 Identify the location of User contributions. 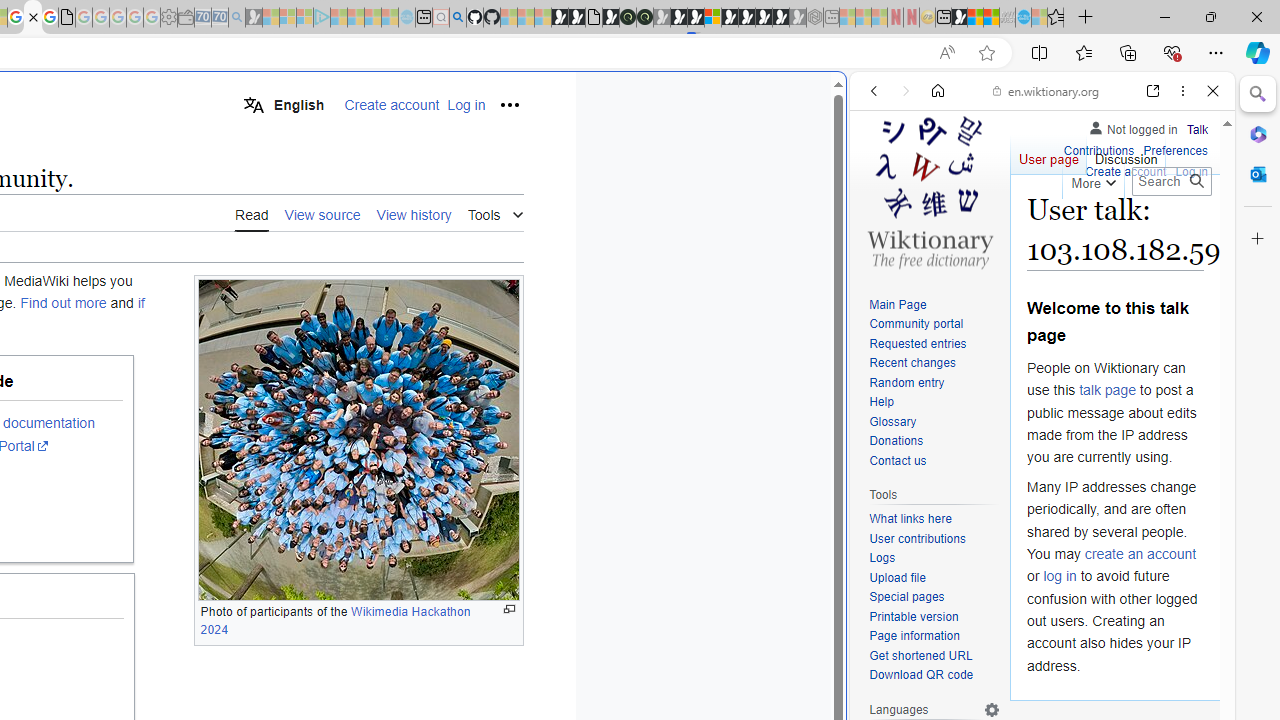
(918, 538).